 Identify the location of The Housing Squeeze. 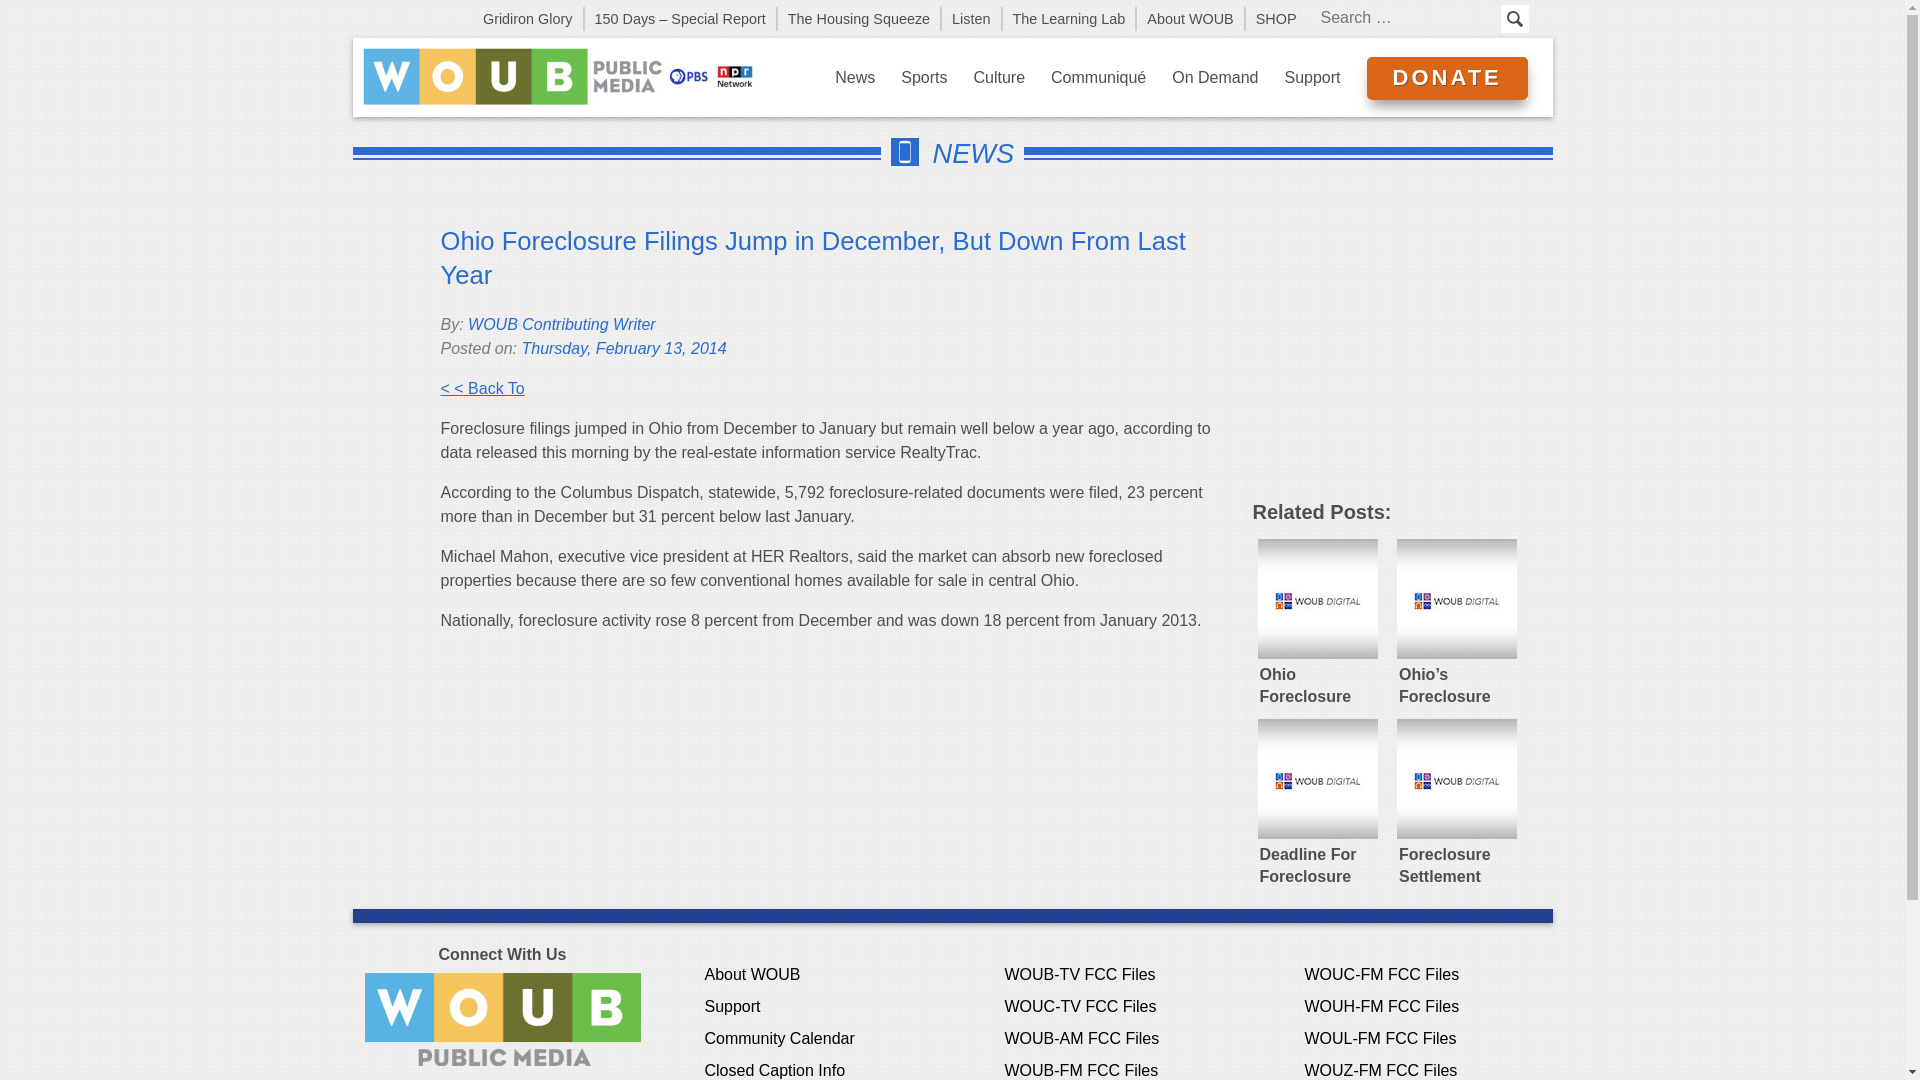
(860, 18).